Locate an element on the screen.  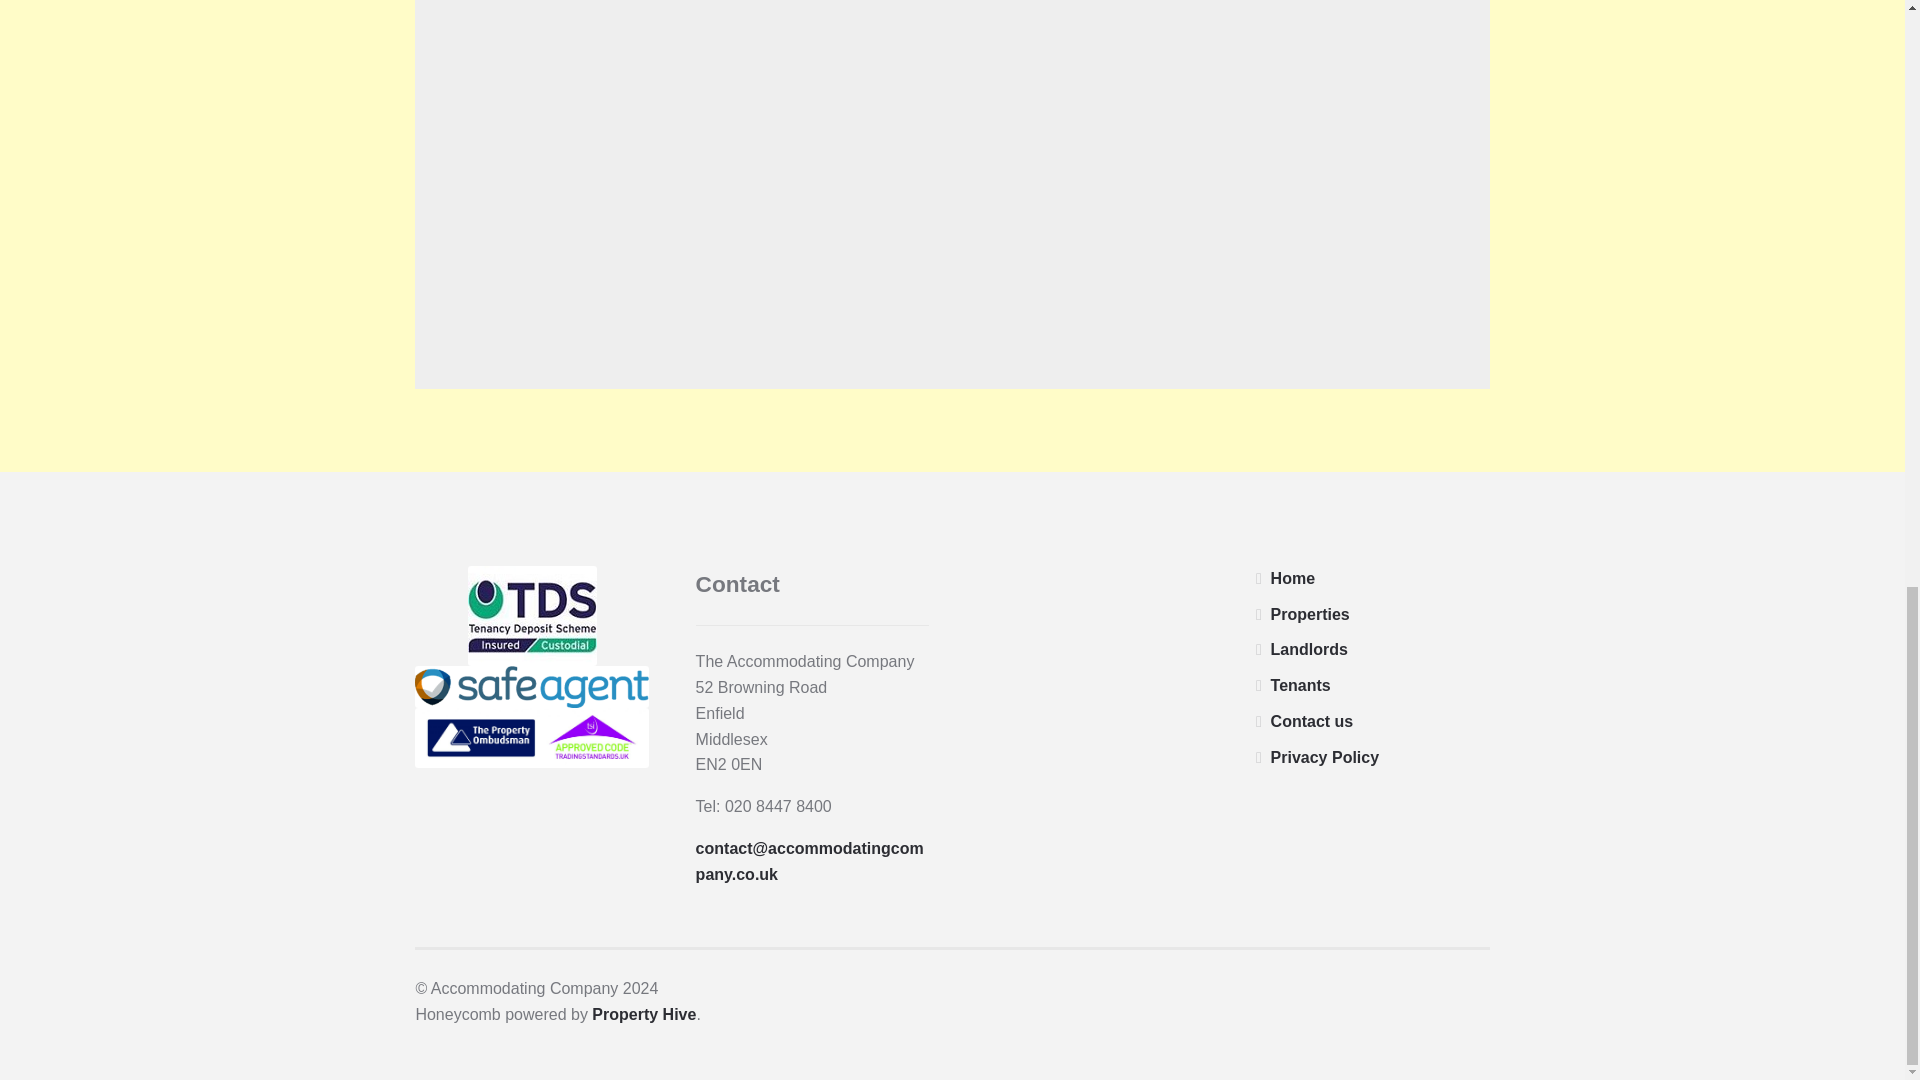
Landlords is located at coordinates (1309, 649).